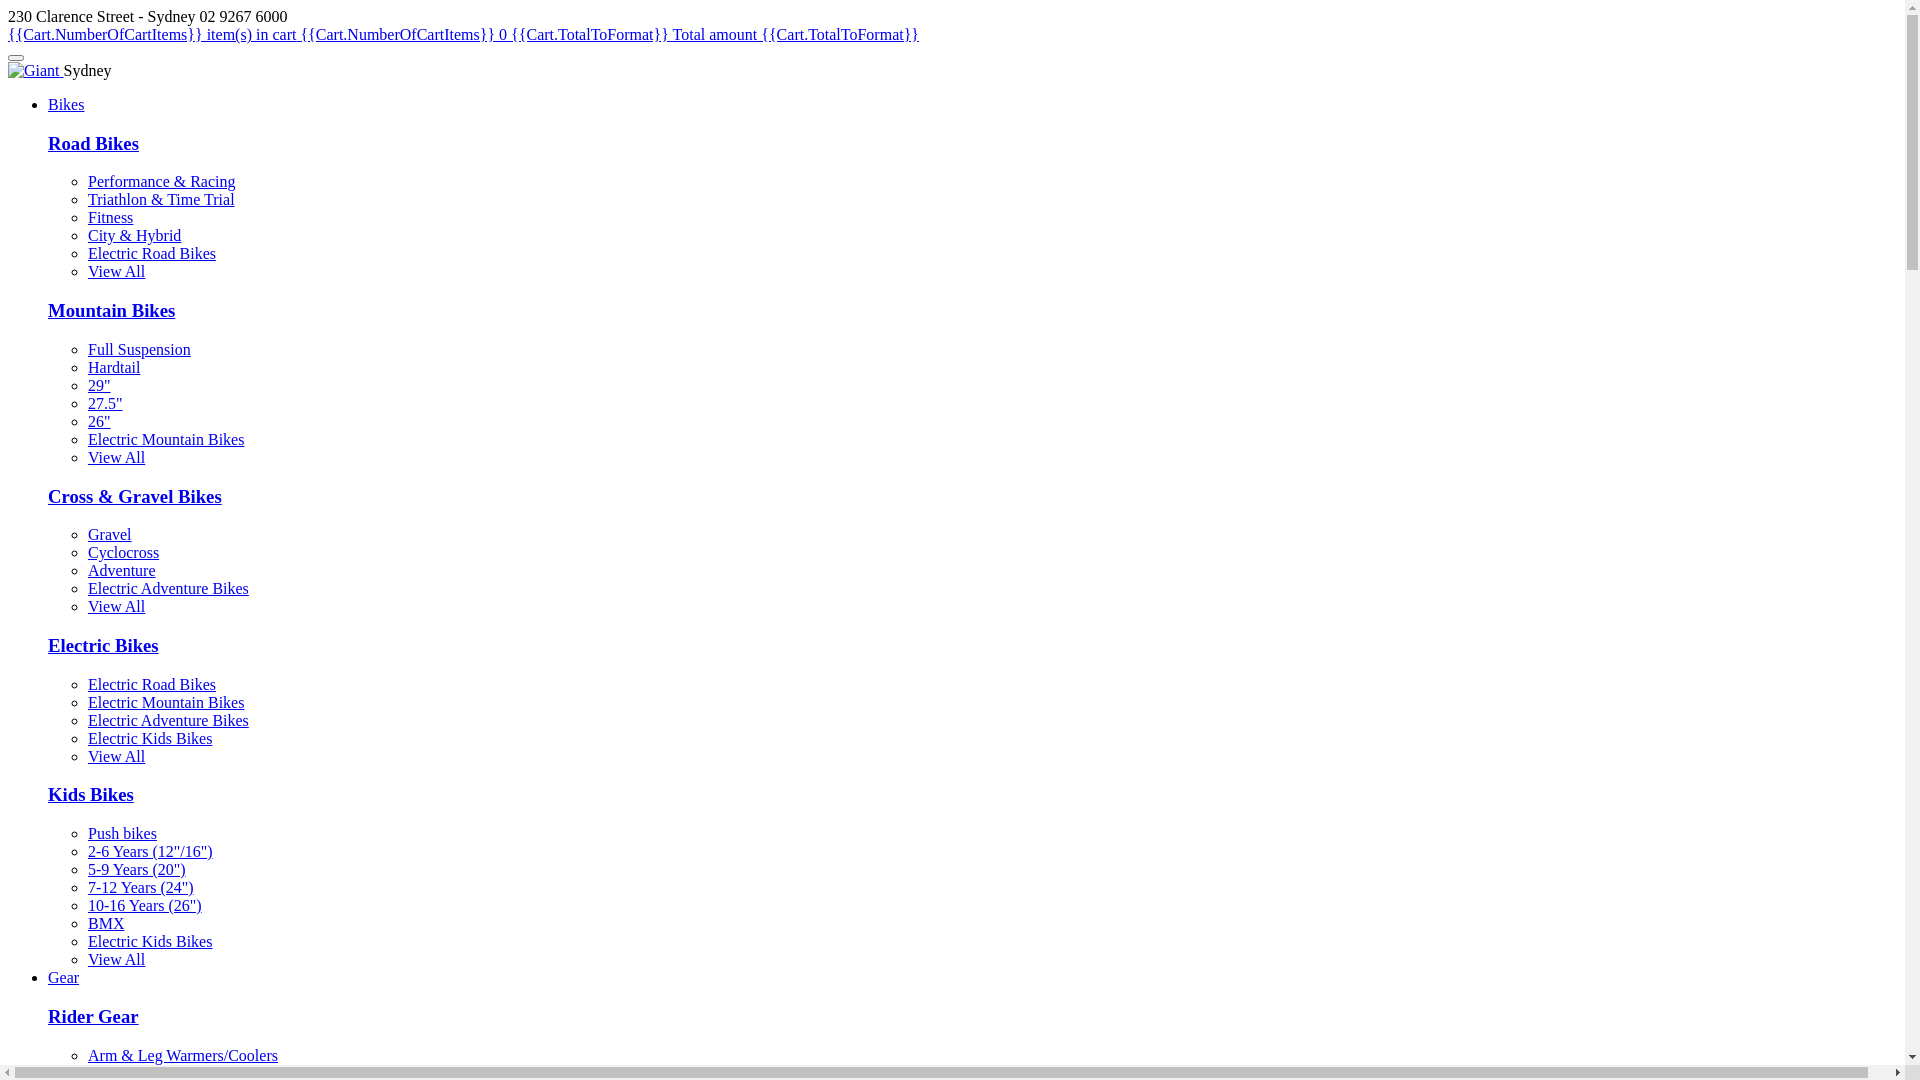 Image resolution: width=1920 pixels, height=1080 pixels. I want to click on Electric Kids Bikes, so click(150, 942).